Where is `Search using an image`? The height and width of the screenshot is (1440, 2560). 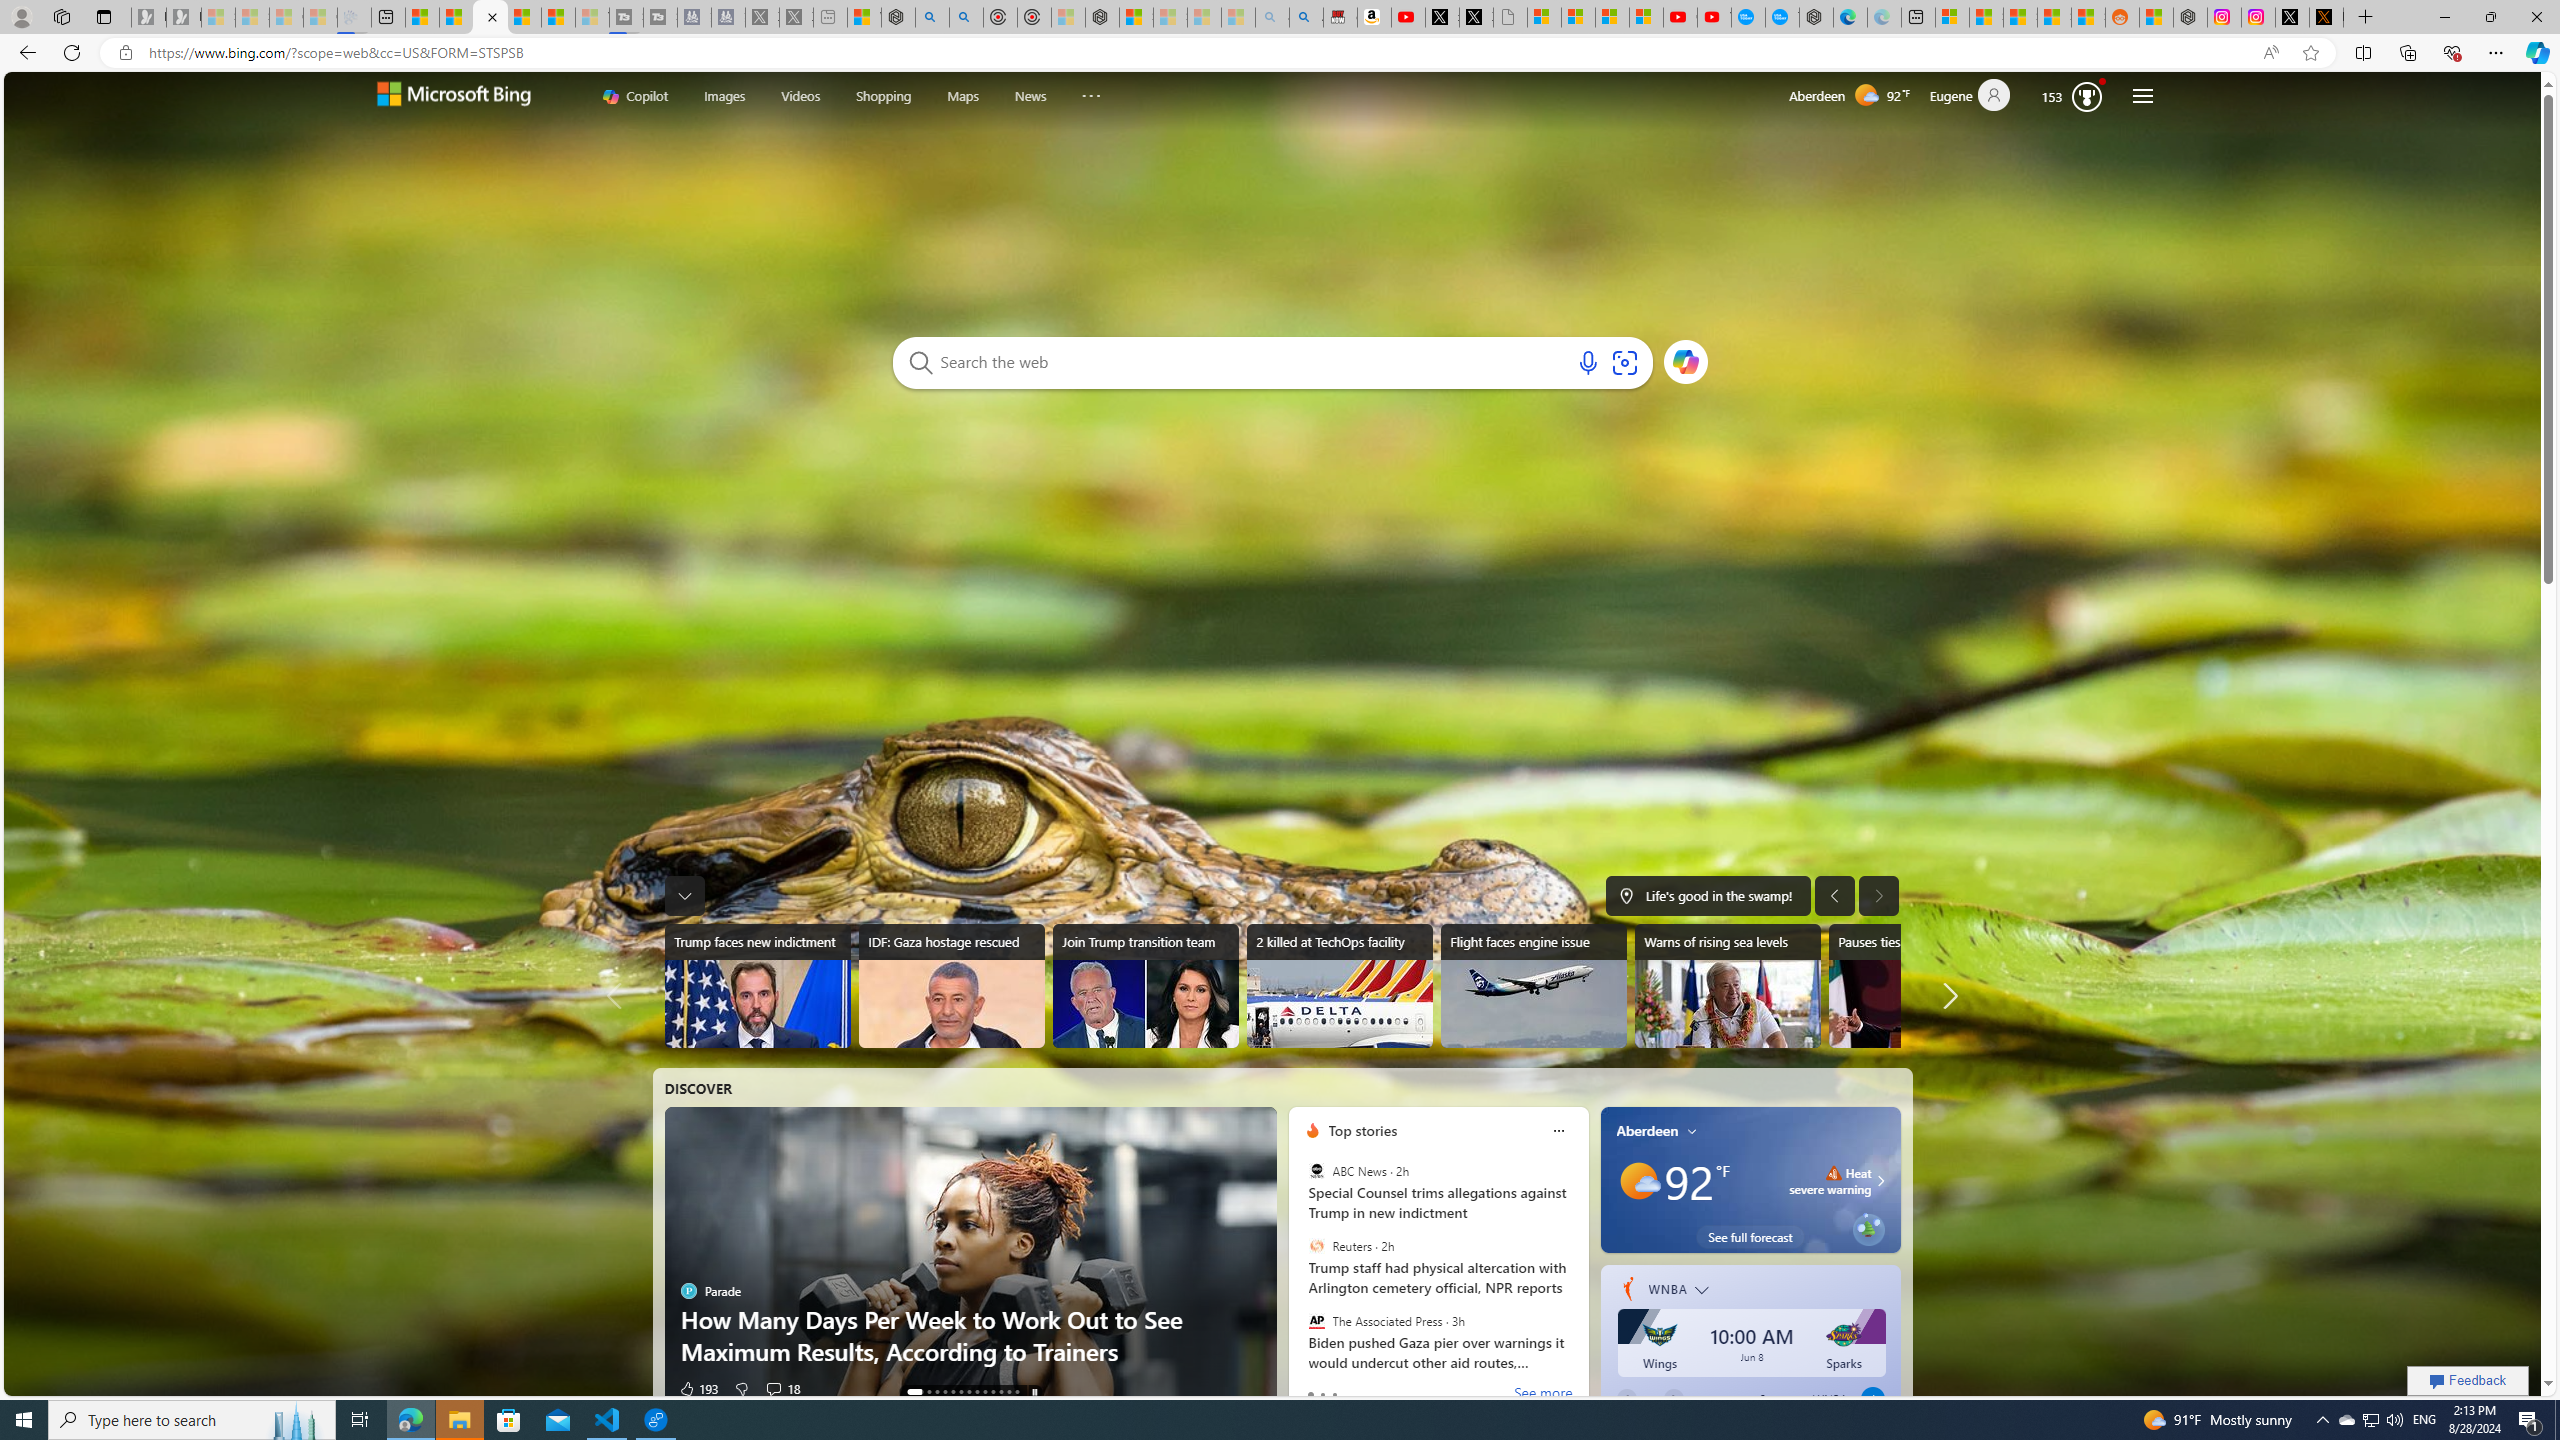
Search using an image is located at coordinates (1624, 362).